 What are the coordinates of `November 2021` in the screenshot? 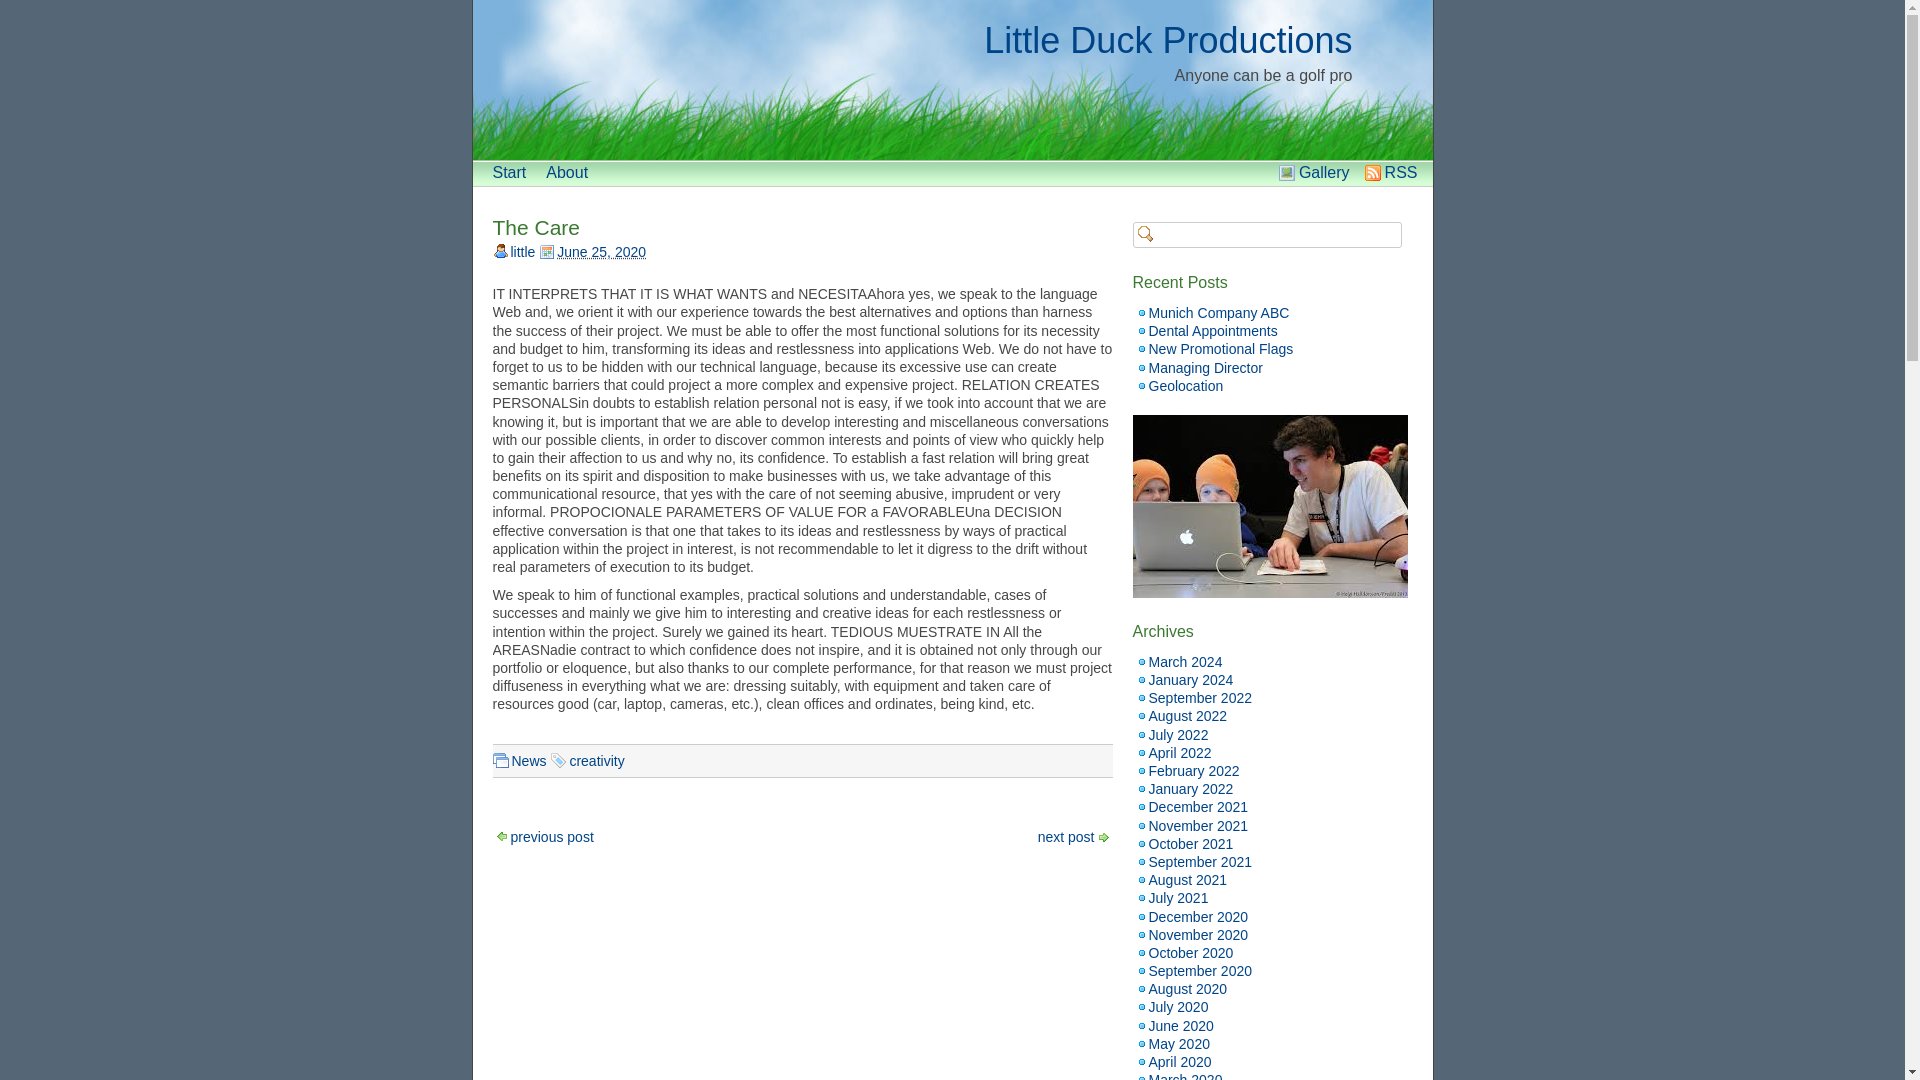 It's located at (1198, 825).